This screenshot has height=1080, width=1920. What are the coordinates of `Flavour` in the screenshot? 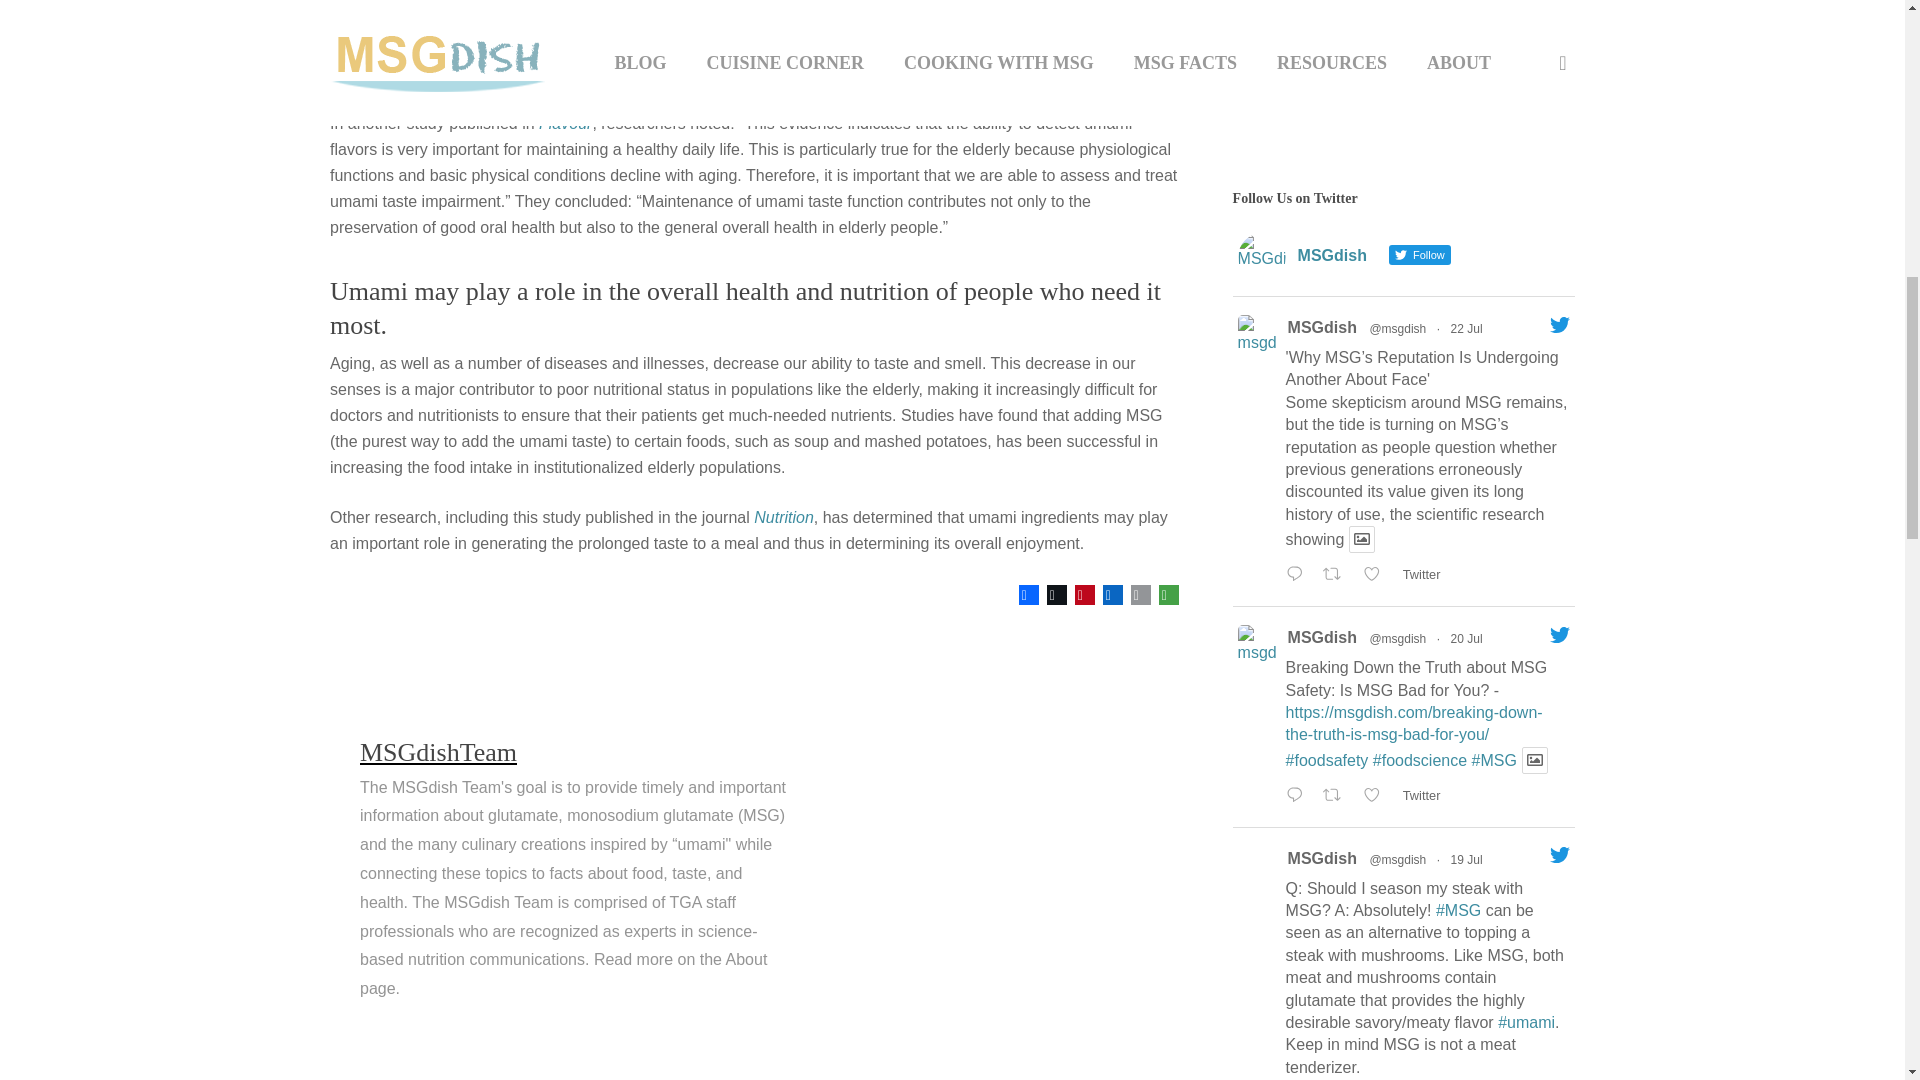 It's located at (565, 122).